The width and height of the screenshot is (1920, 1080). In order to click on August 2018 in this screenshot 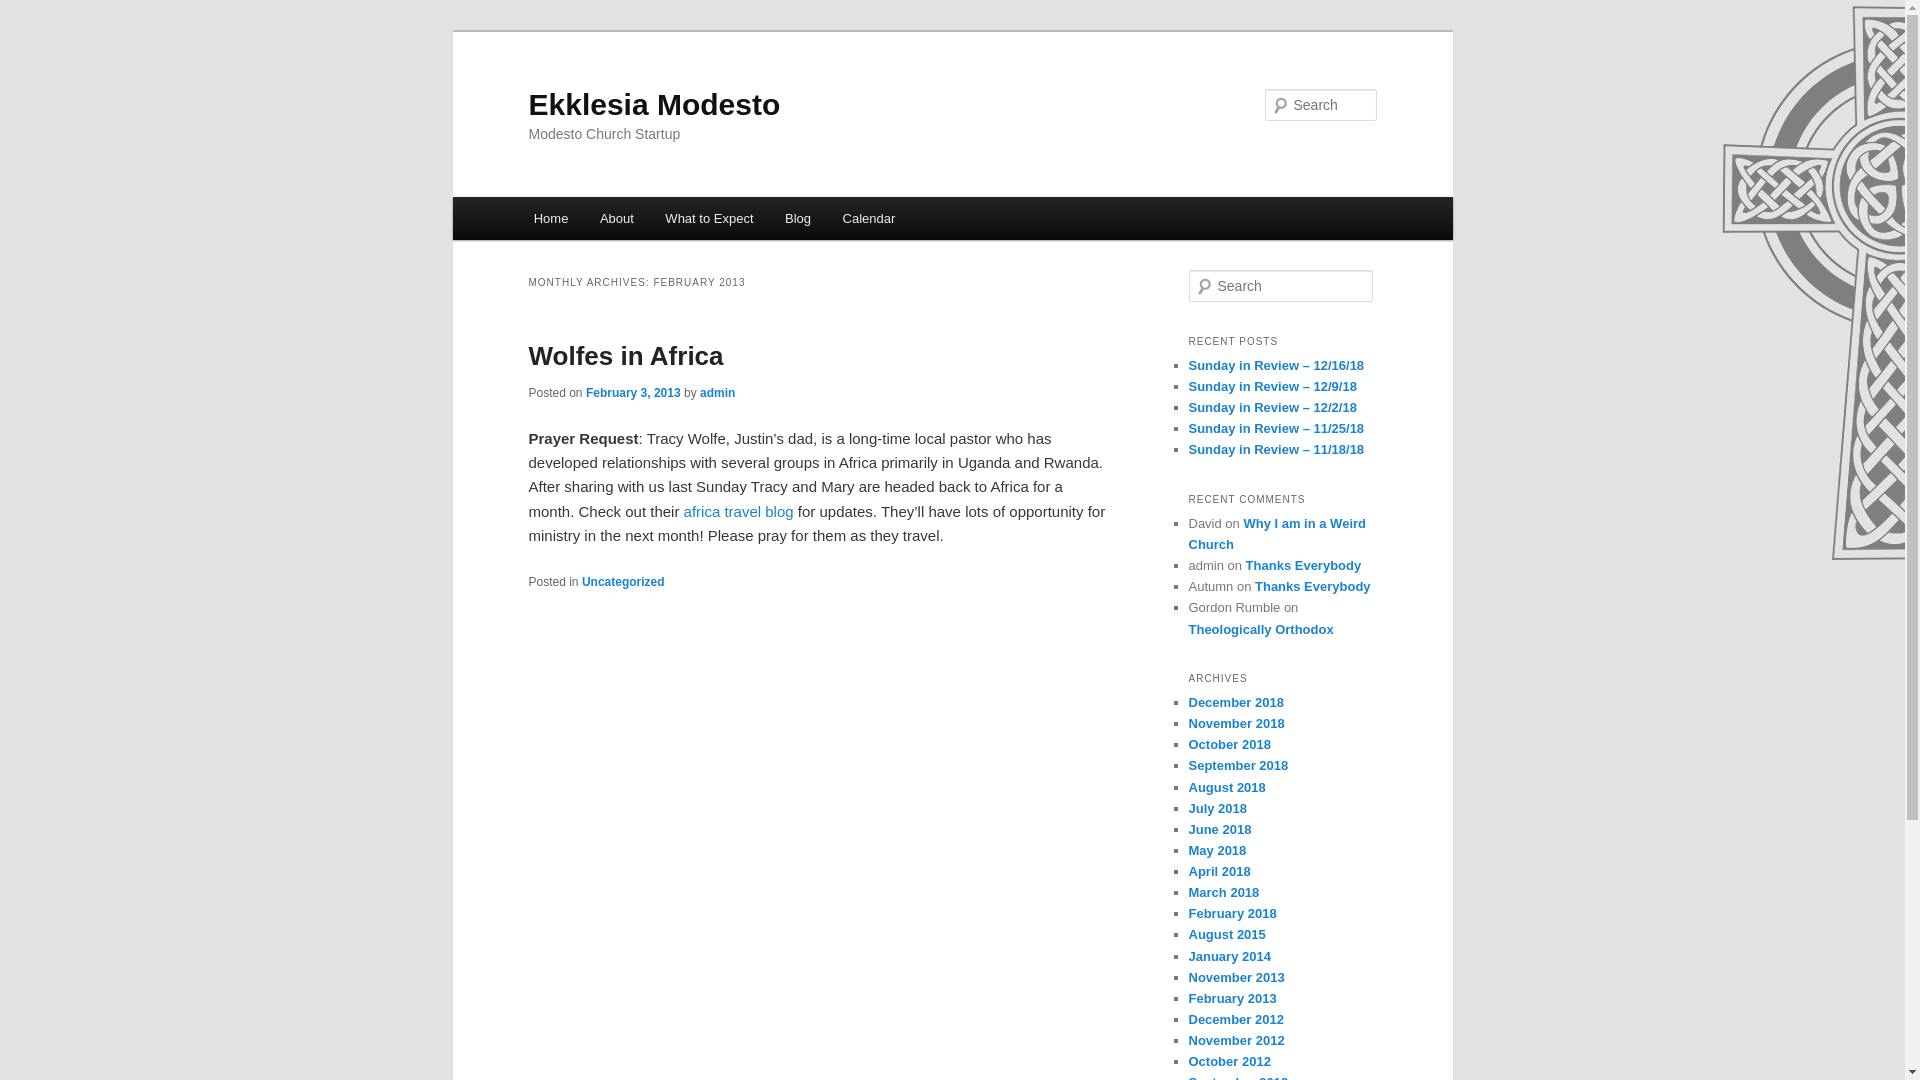, I will do `click(1226, 786)`.